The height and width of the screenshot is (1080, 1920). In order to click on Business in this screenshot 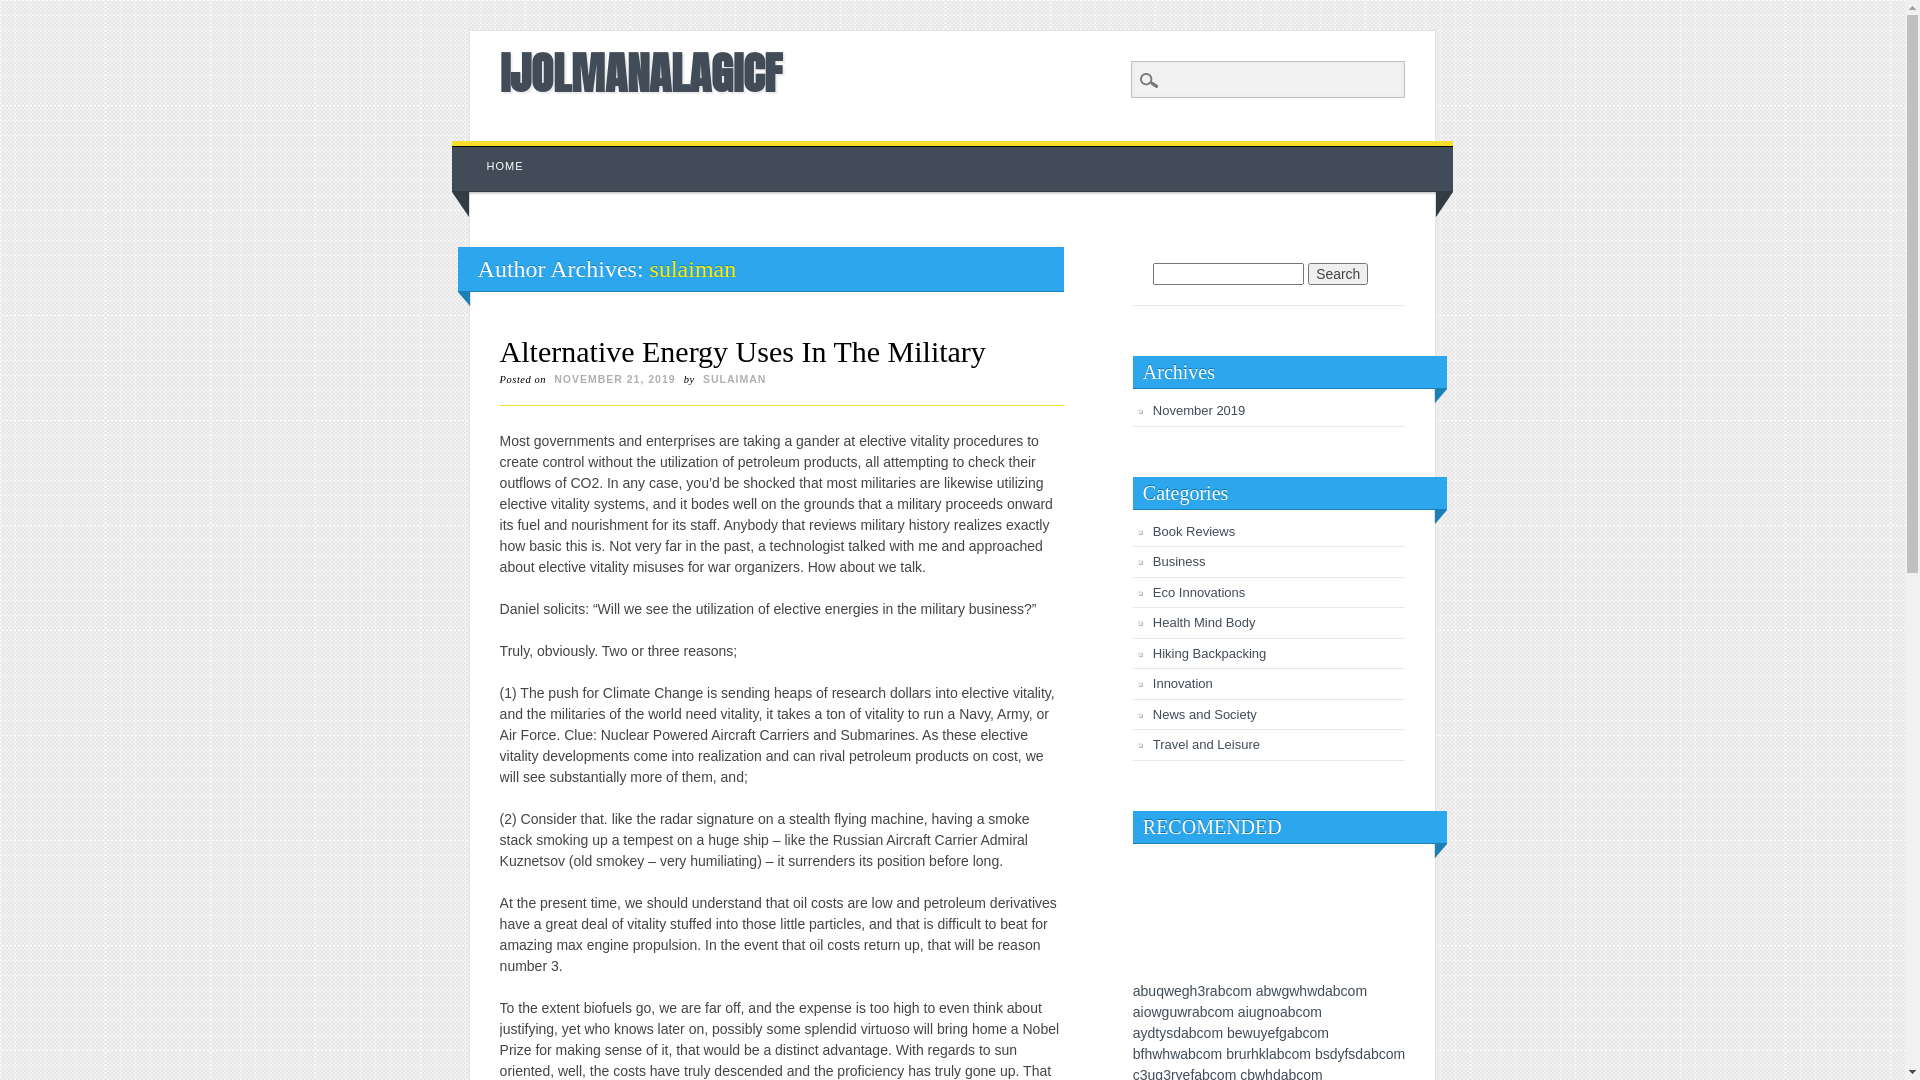, I will do `click(1180, 562)`.